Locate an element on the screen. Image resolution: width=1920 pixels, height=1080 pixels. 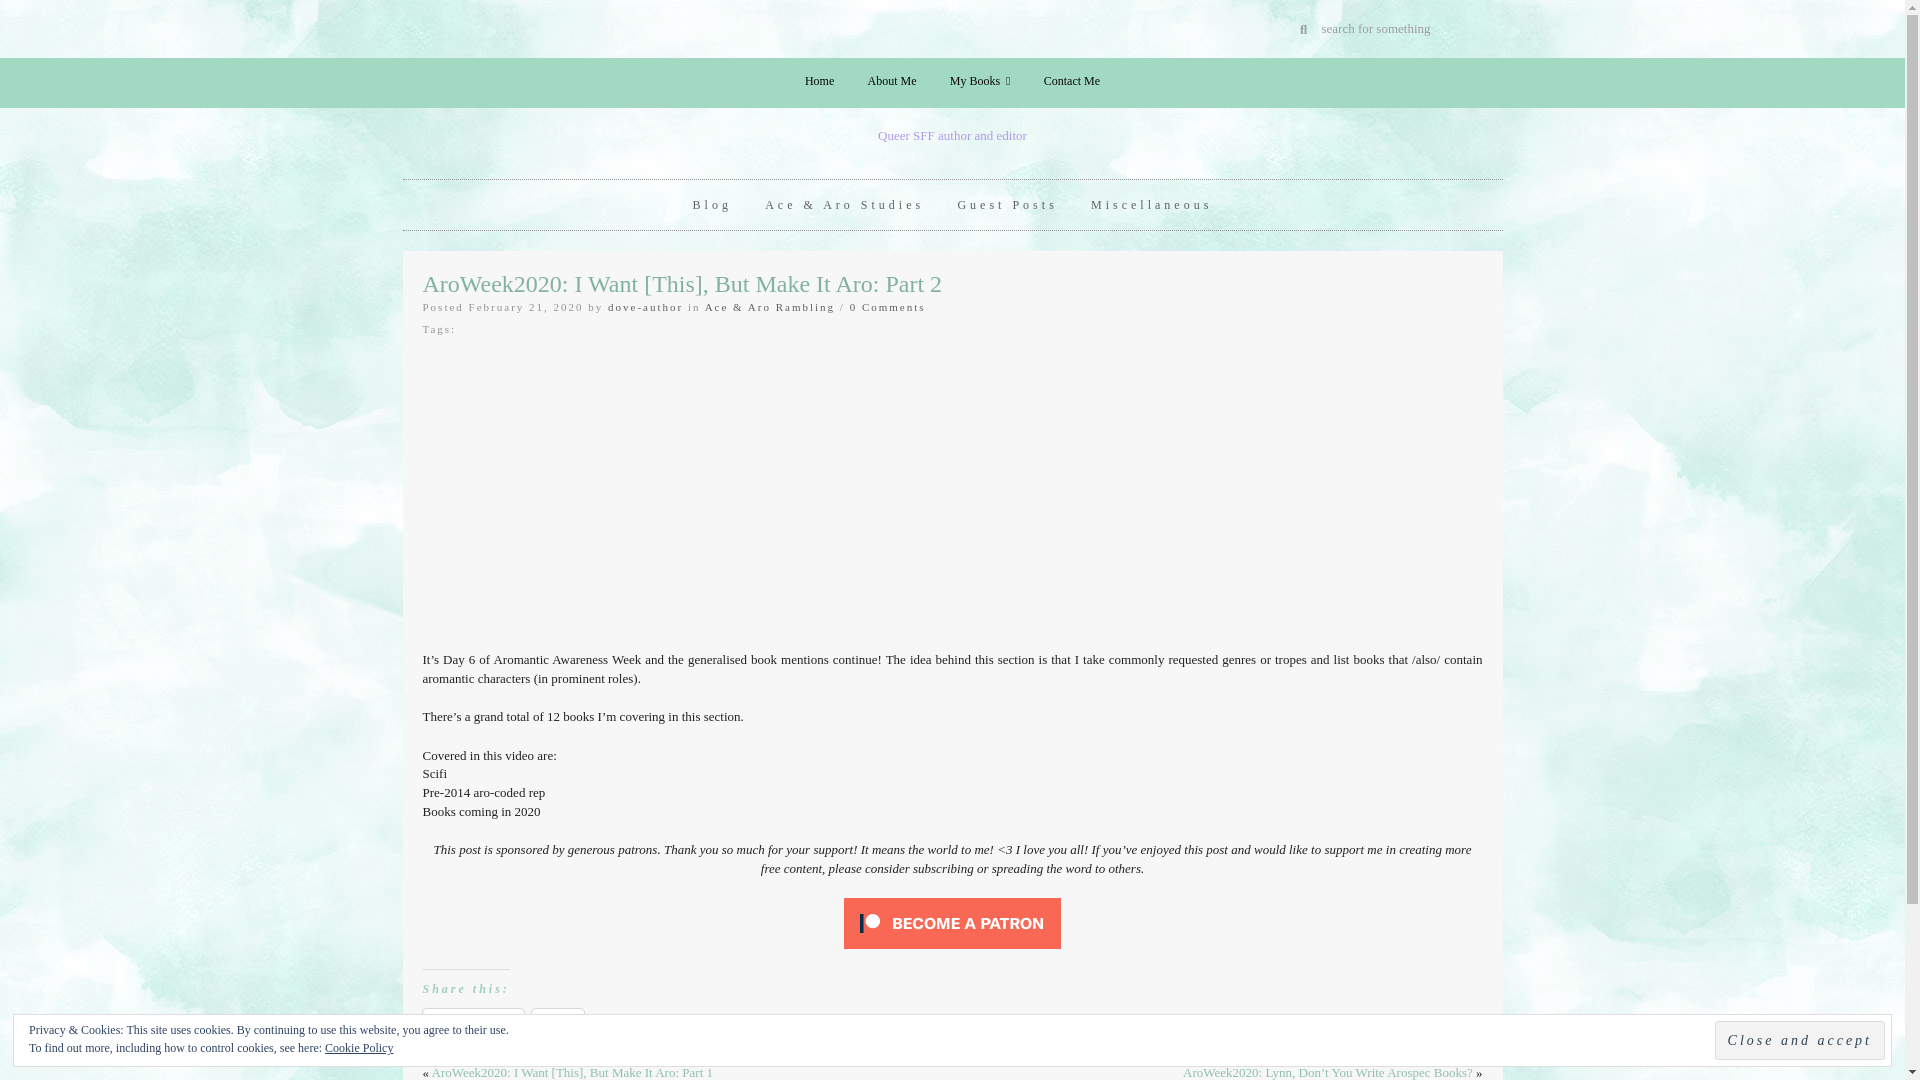
Blog is located at coordinates (712, 205).